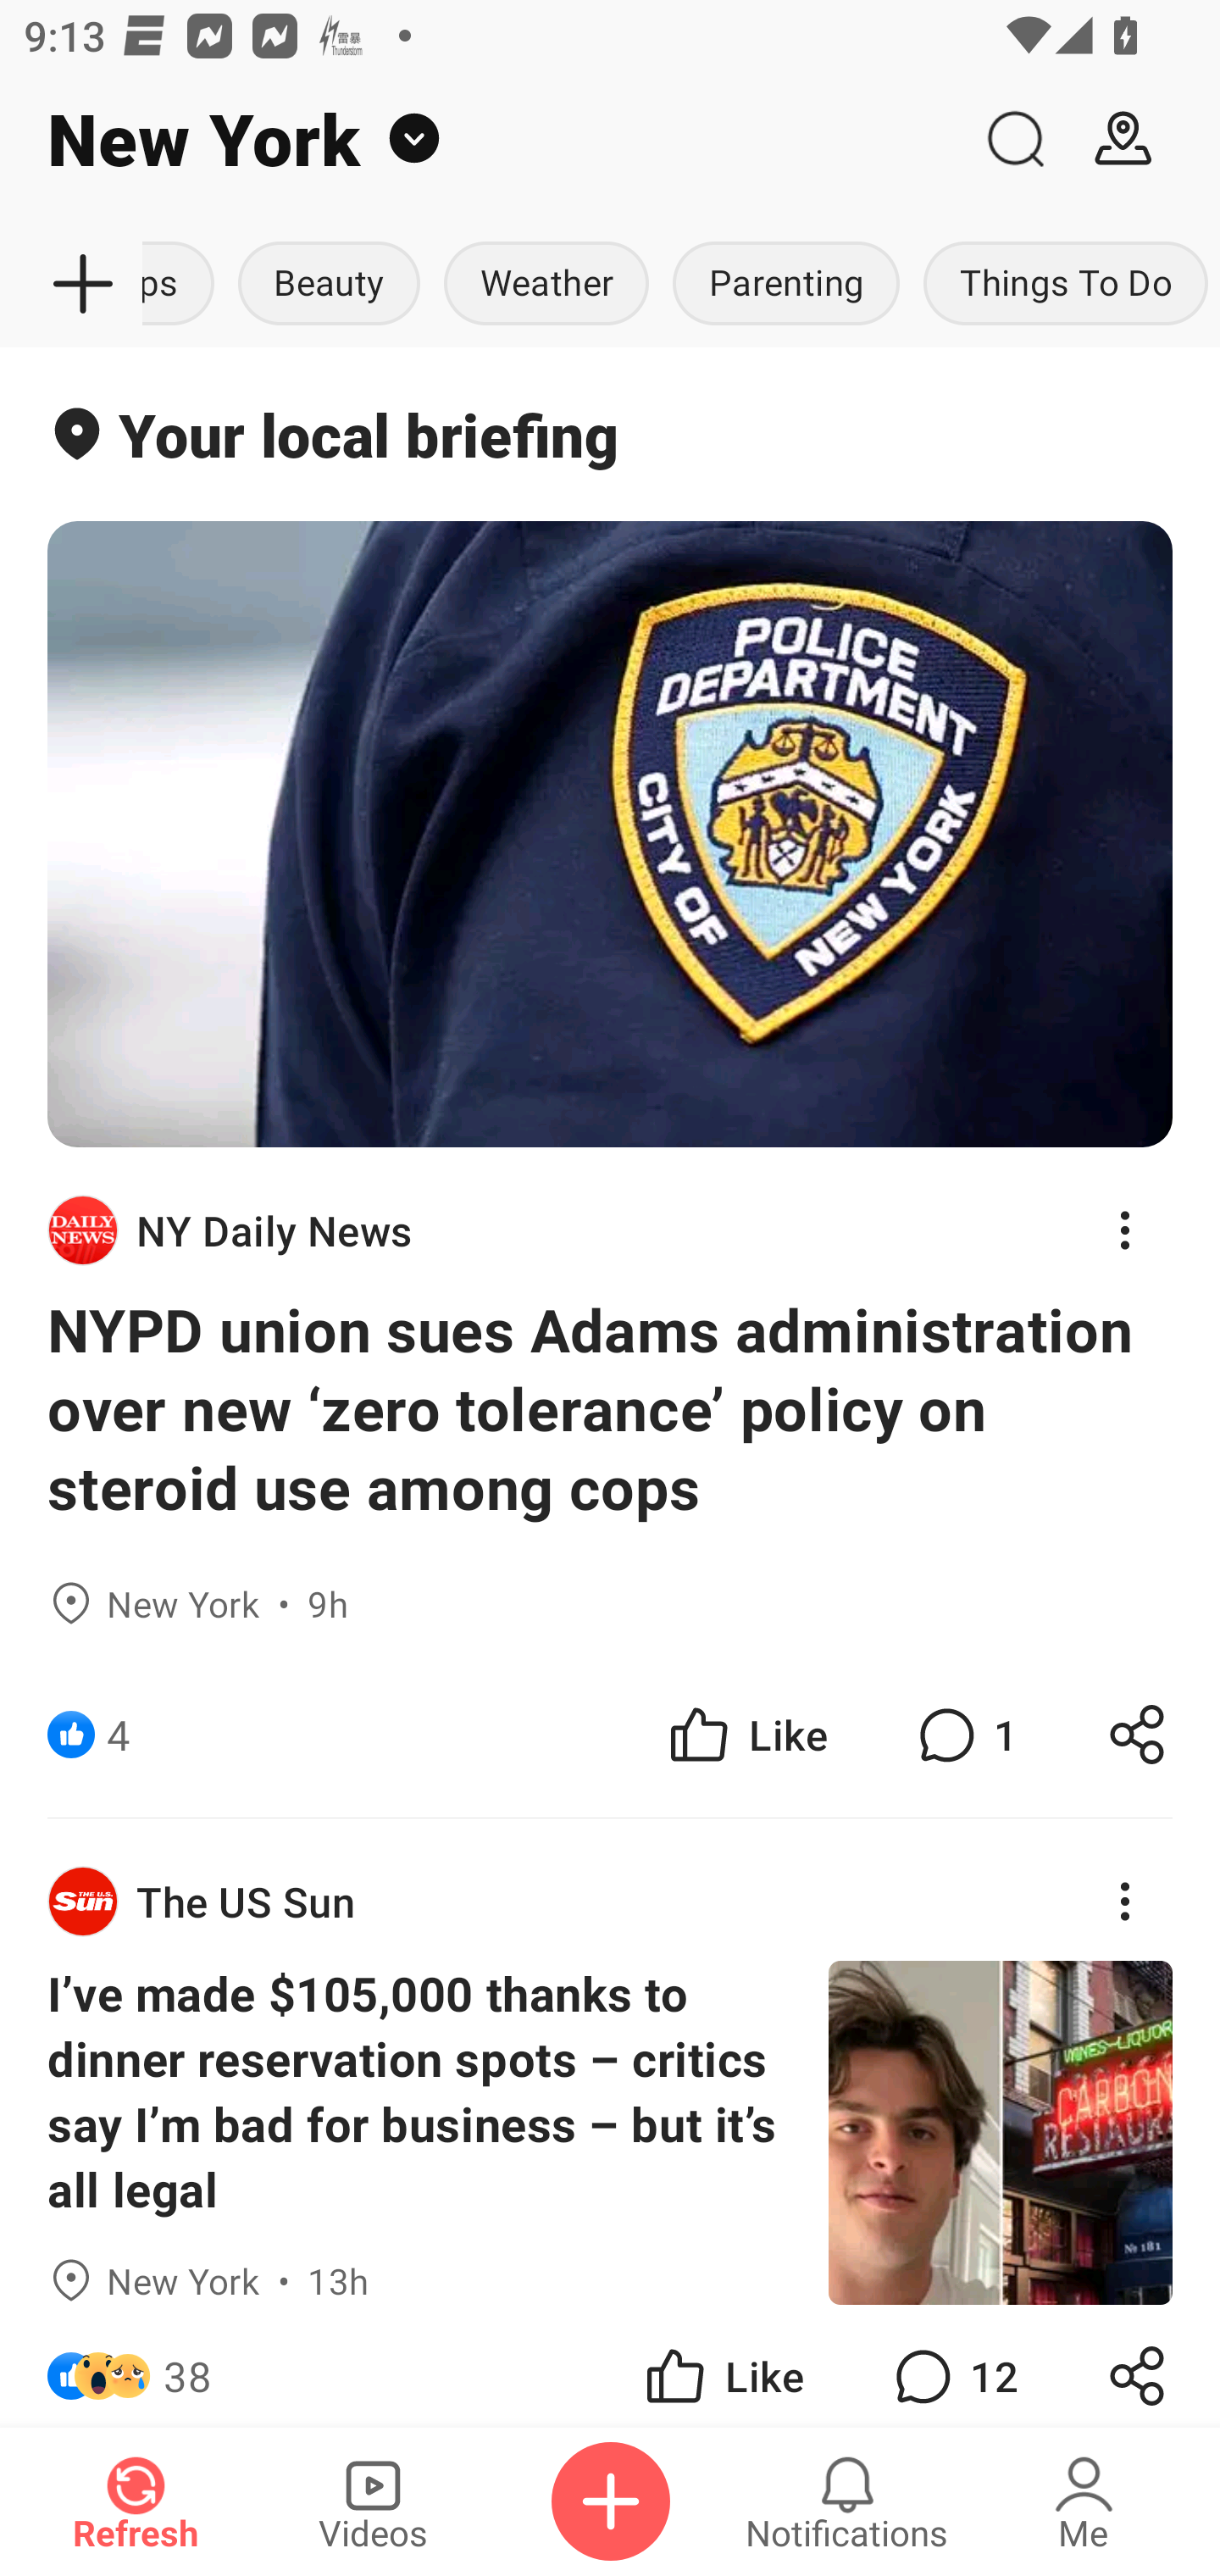  Describe the element at coordinates (546, 285) in the screenshot. I see `Weather` at that location.